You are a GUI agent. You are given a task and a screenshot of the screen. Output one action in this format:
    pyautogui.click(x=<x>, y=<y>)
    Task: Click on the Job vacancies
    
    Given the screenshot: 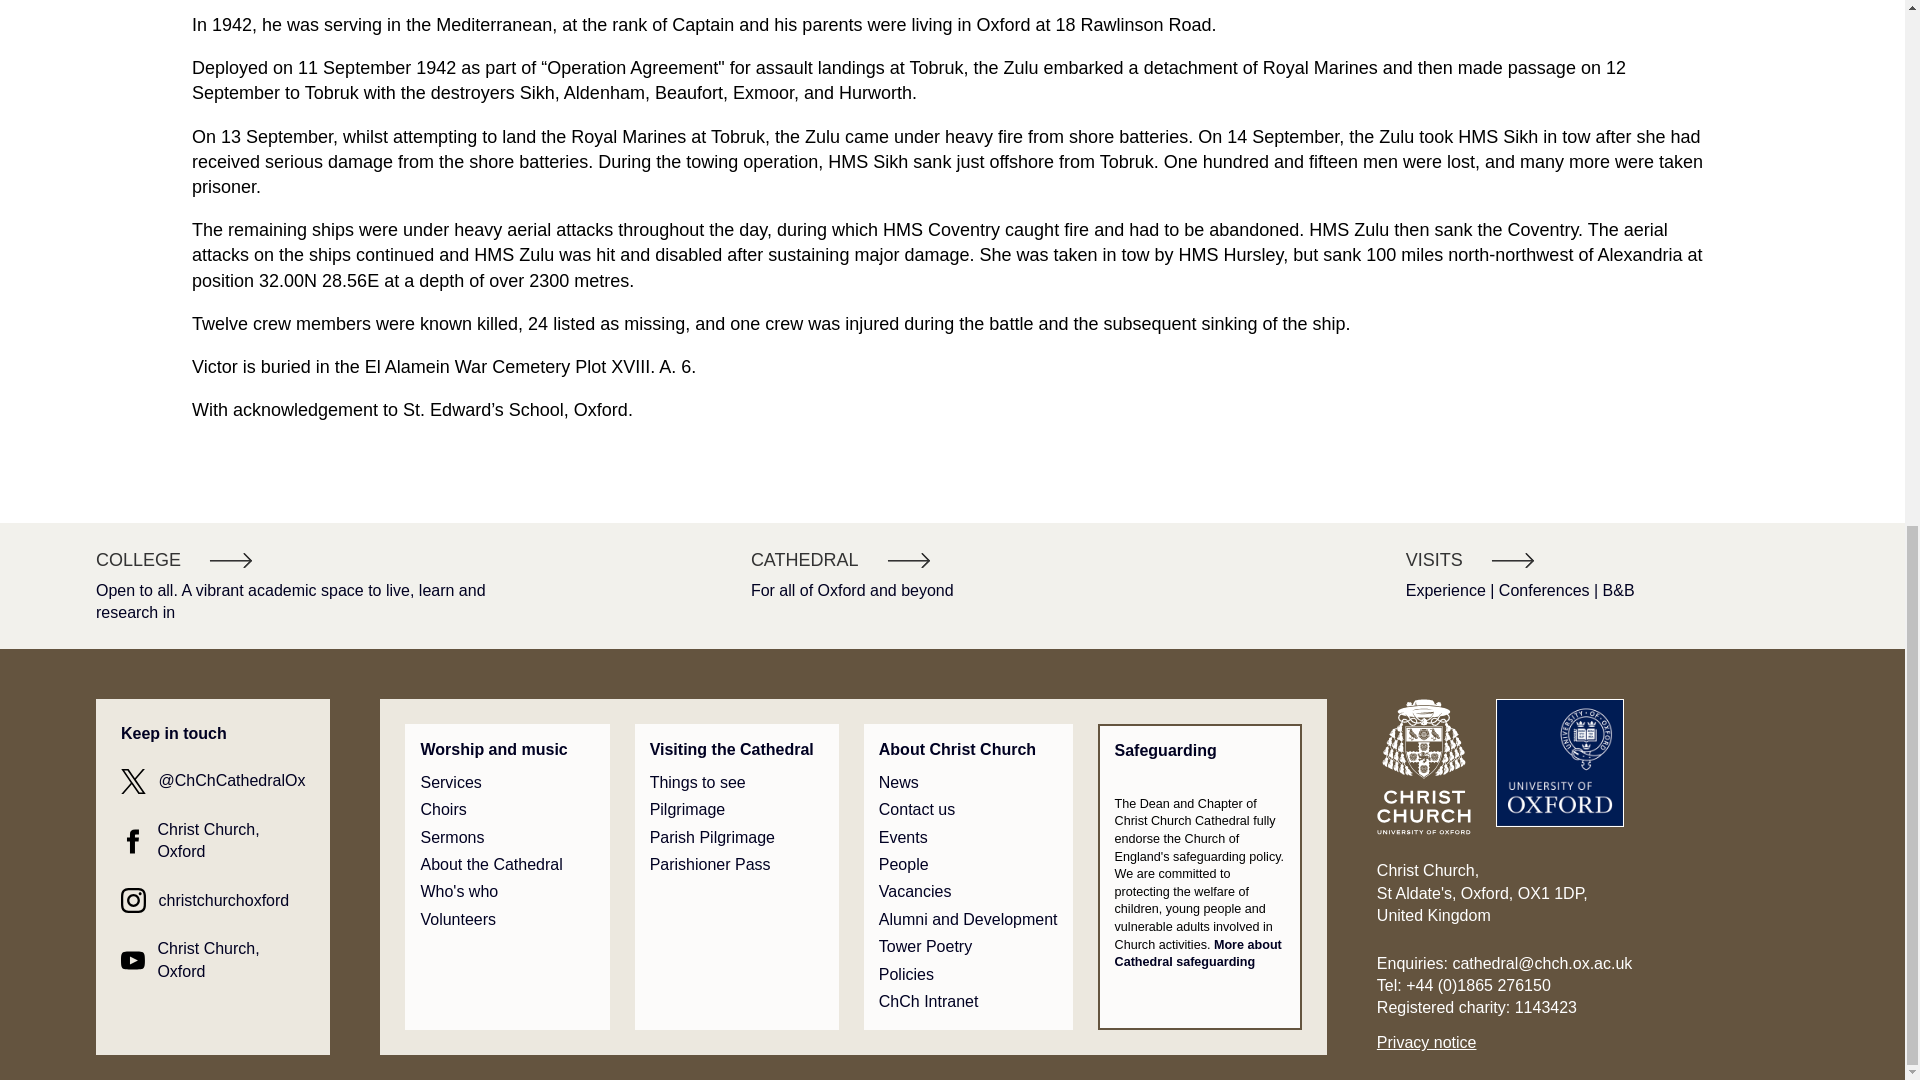 What is the action you would take?
    pyautogui.click(x=916, y=892)
    